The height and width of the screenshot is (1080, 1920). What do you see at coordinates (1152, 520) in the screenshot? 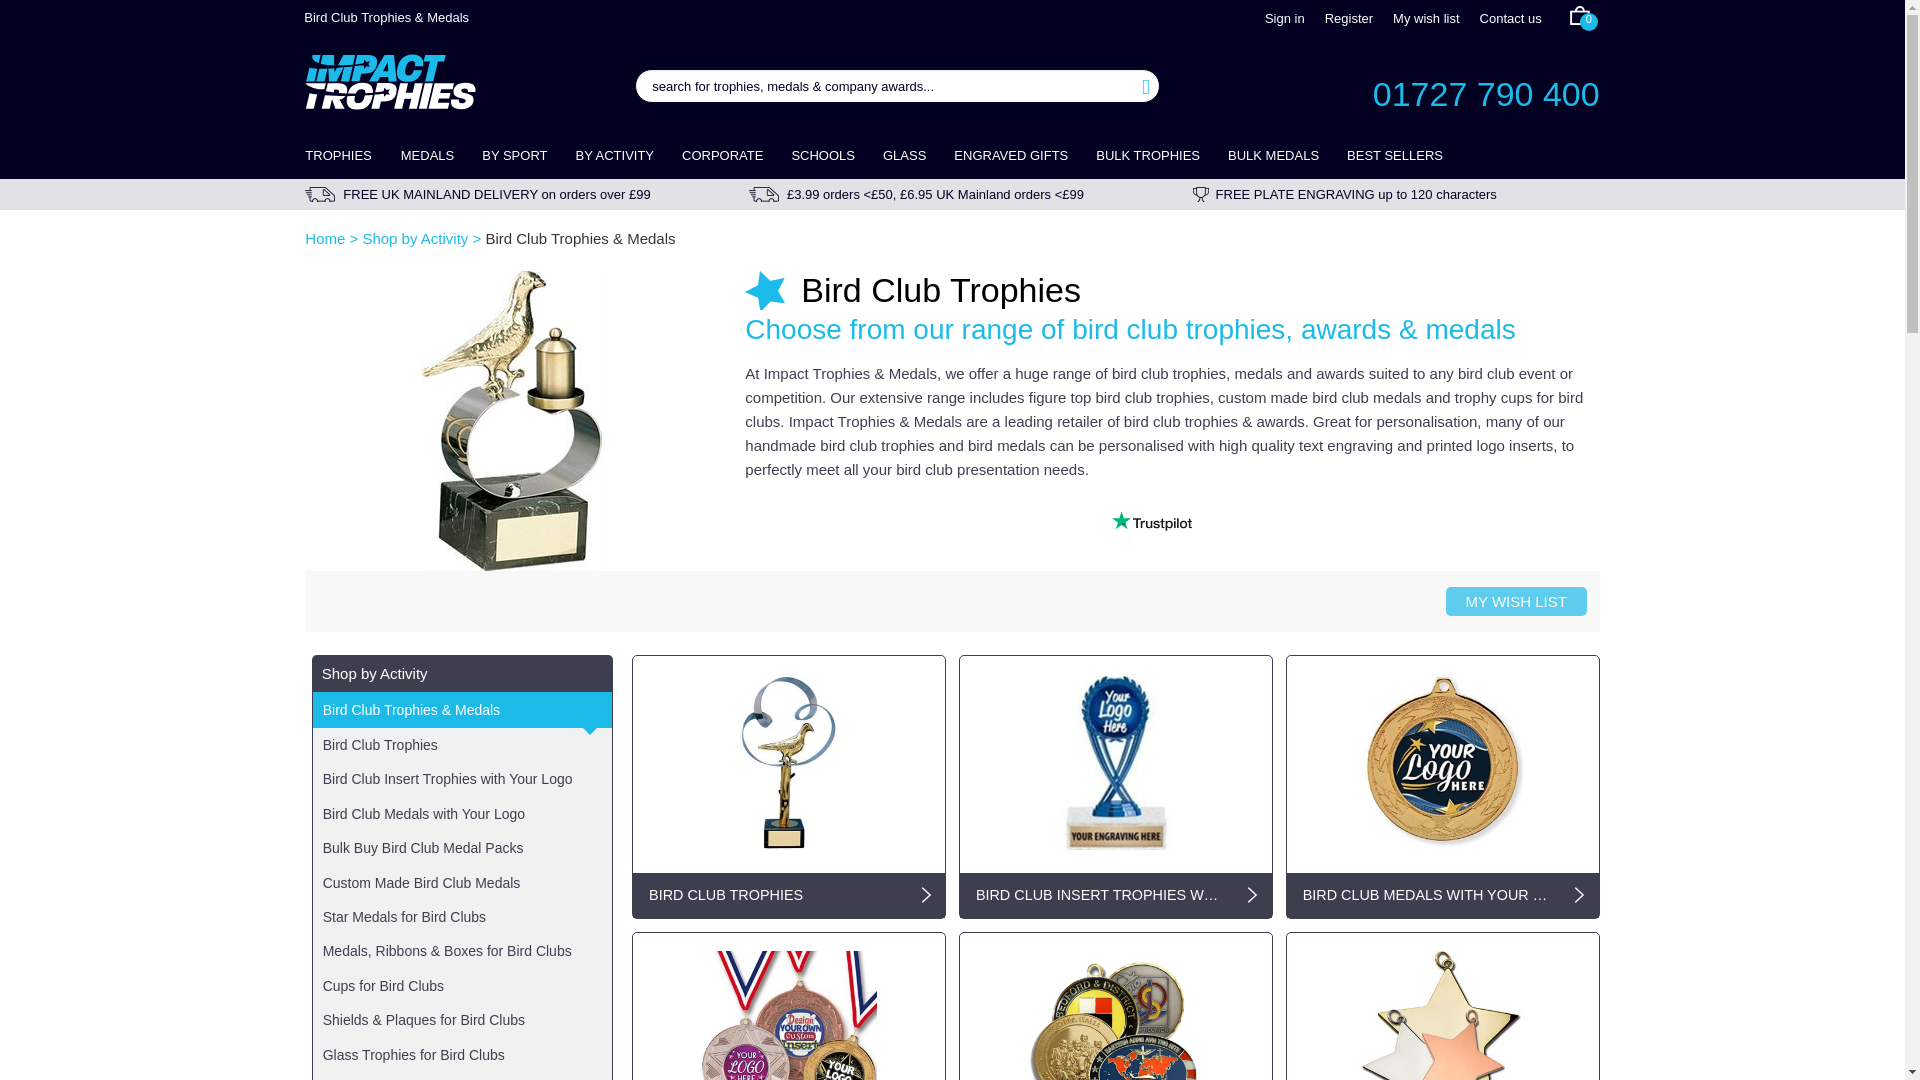
I see `Customer reviews powered by Trustpilot` at bounding box center [1152, 520].